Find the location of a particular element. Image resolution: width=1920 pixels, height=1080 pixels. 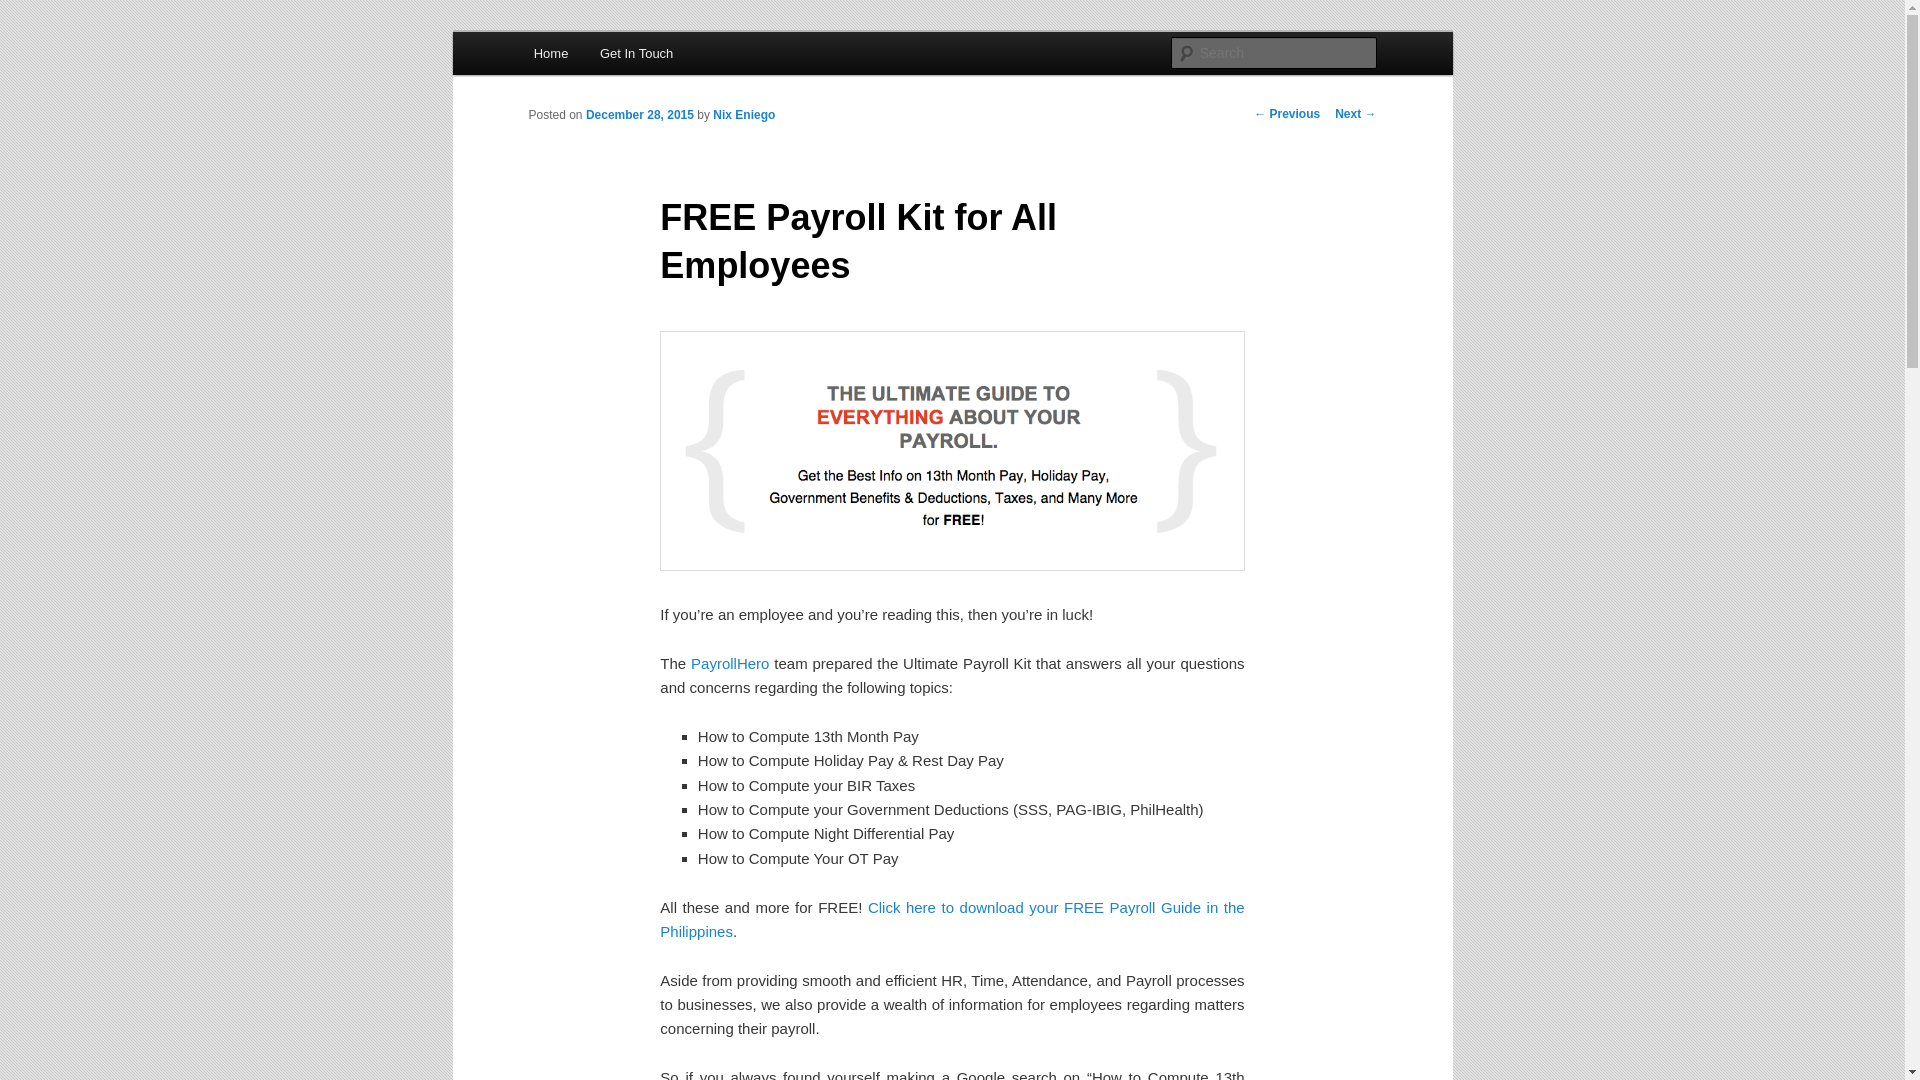

Home is located at coordinates (550, 53).